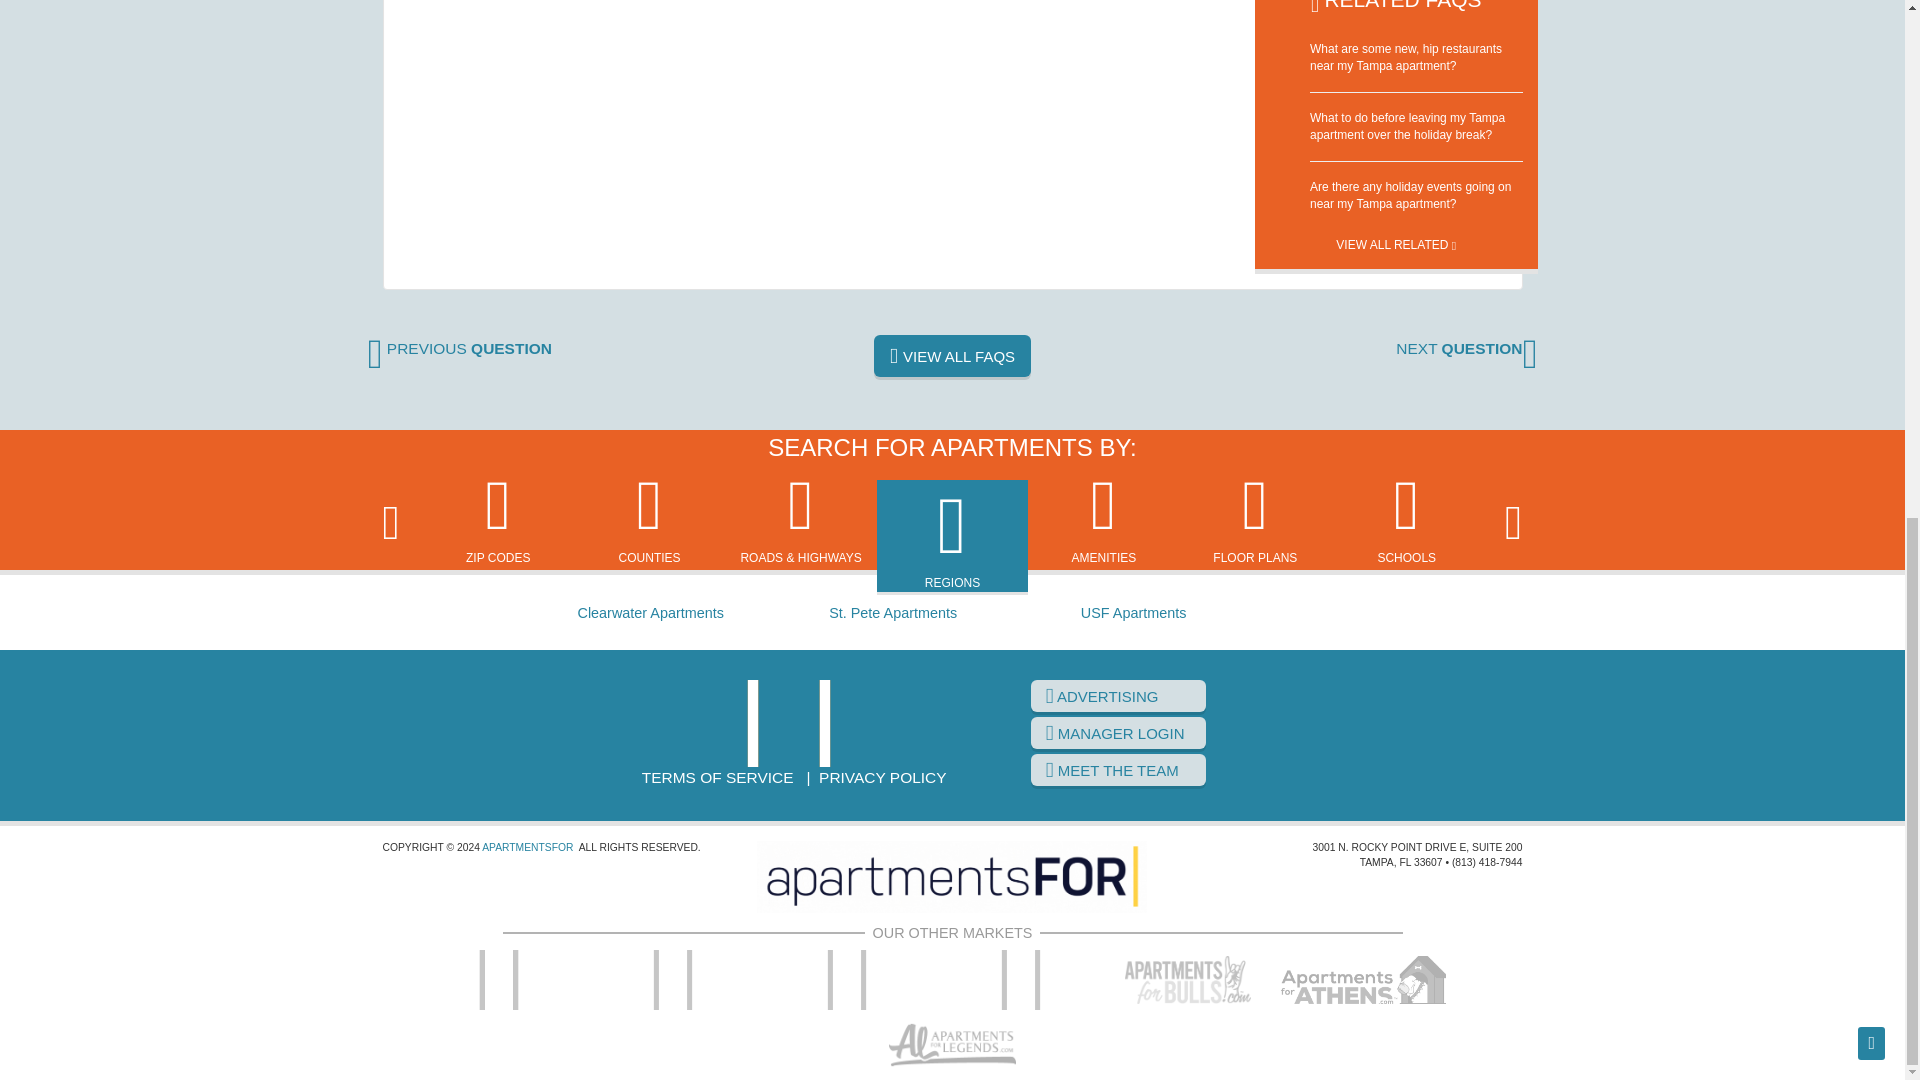 The height and width of the screenshot is (1080, 1920). Describe the element at coordinates (1104, 518) in the screenshot. I see `AMENITIES` at that location.